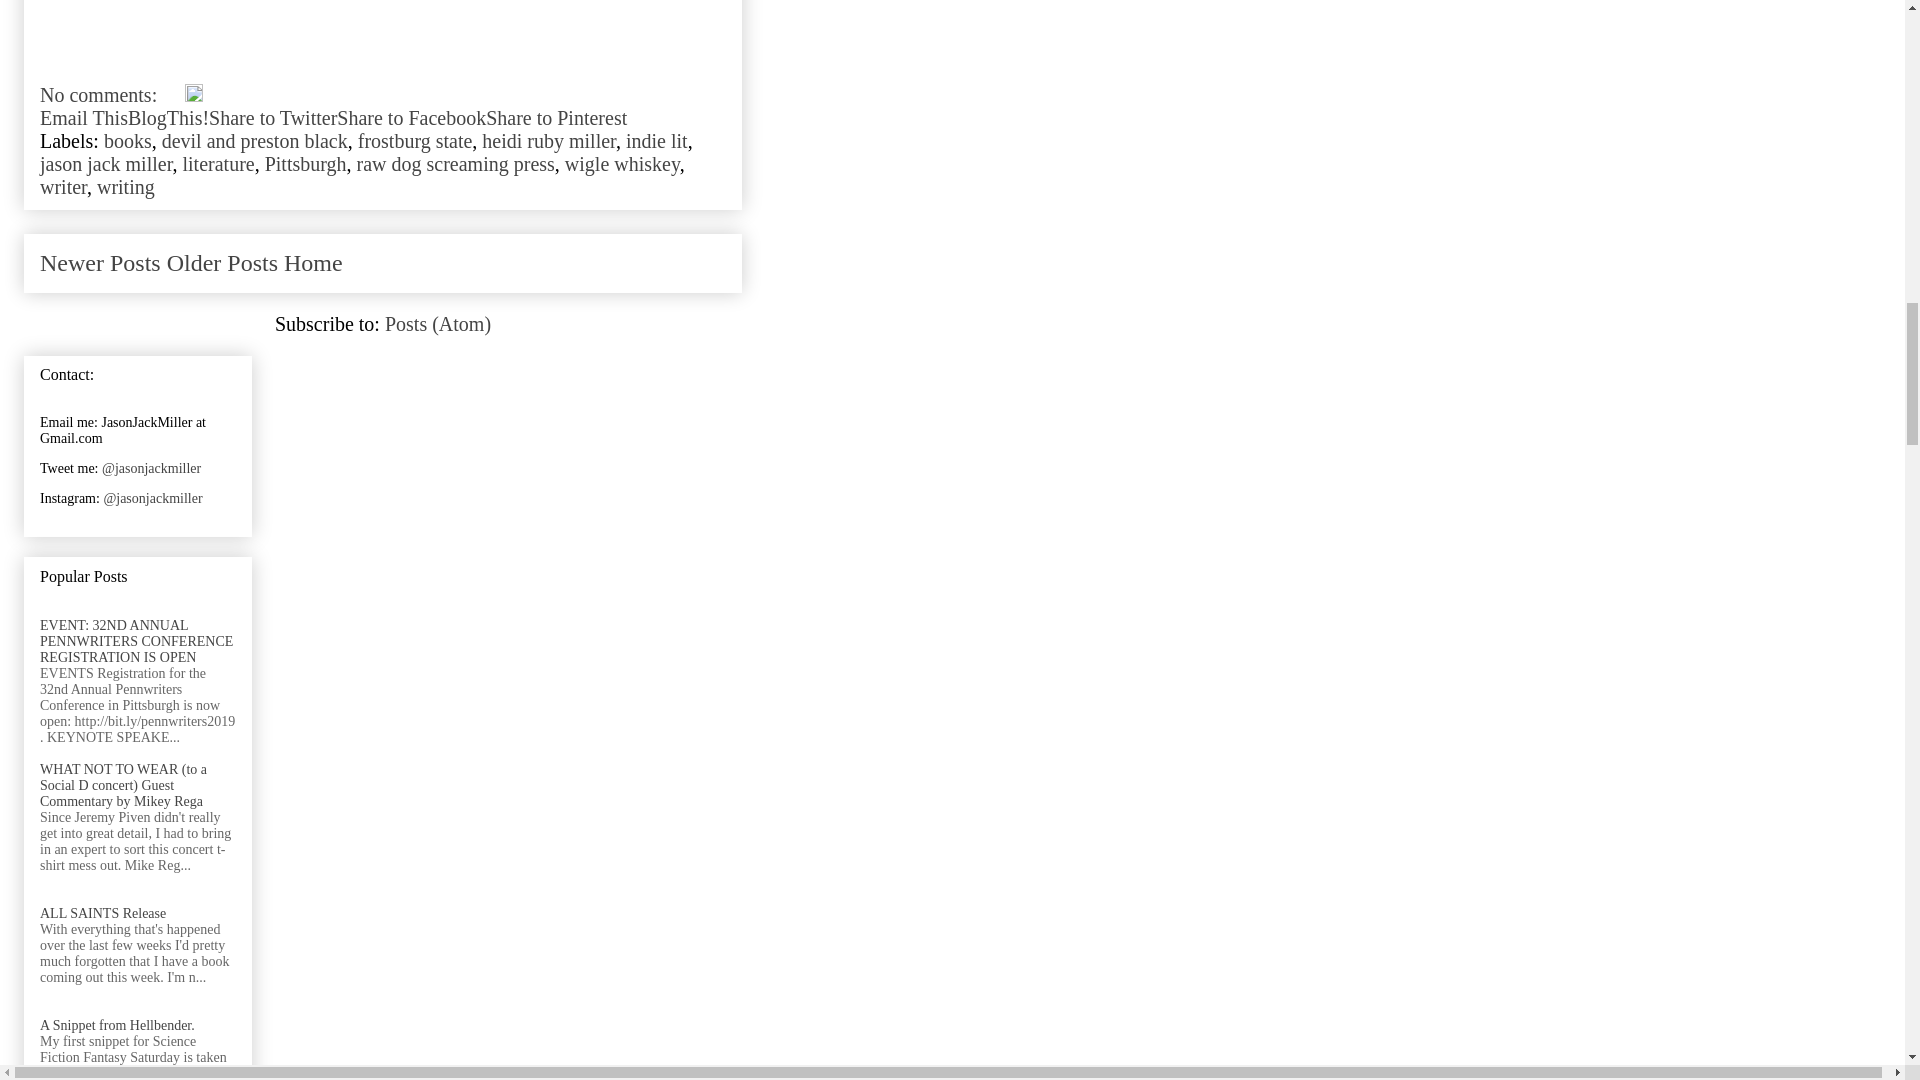  What do you see at coordinates (556, 117) in the screenshot?
I see `Share to Pinterest` at bounding box center [556, 117].